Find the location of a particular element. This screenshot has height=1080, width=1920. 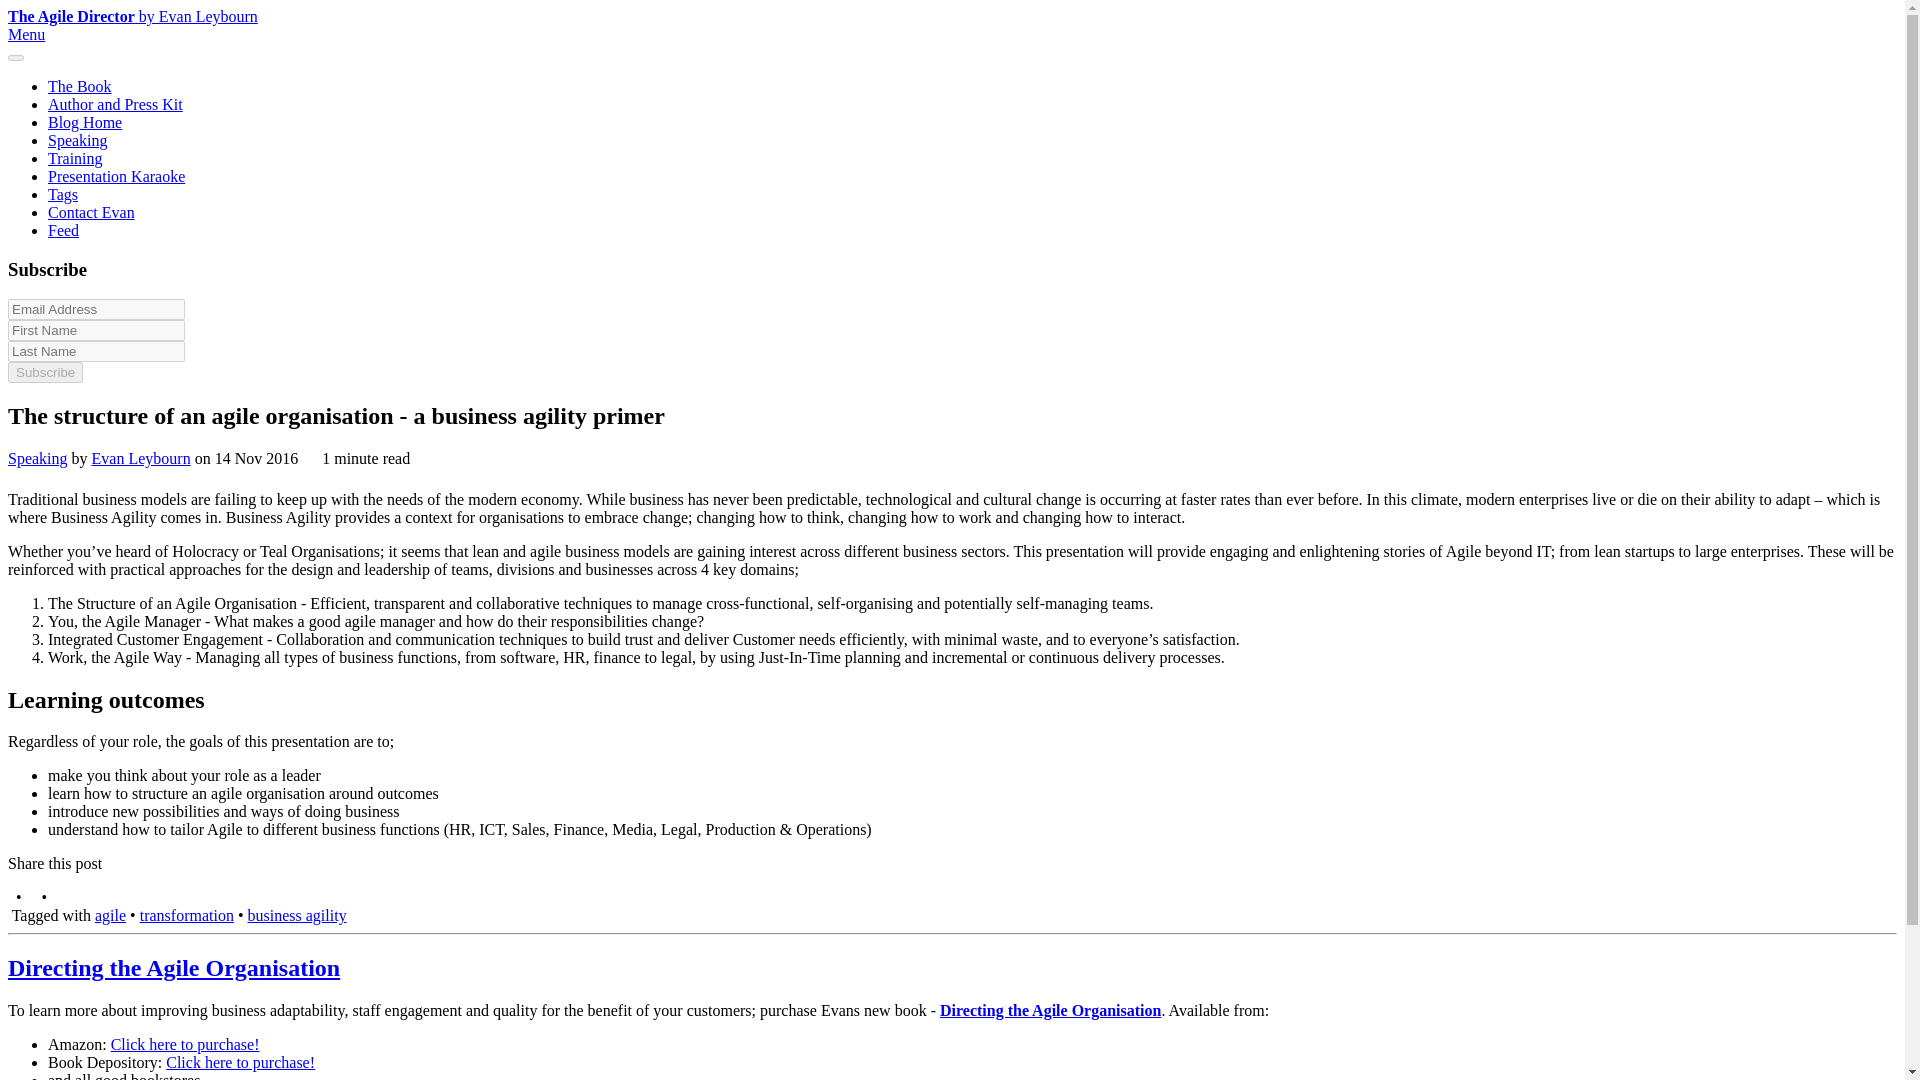

Training is located at coordinates (76, 158).